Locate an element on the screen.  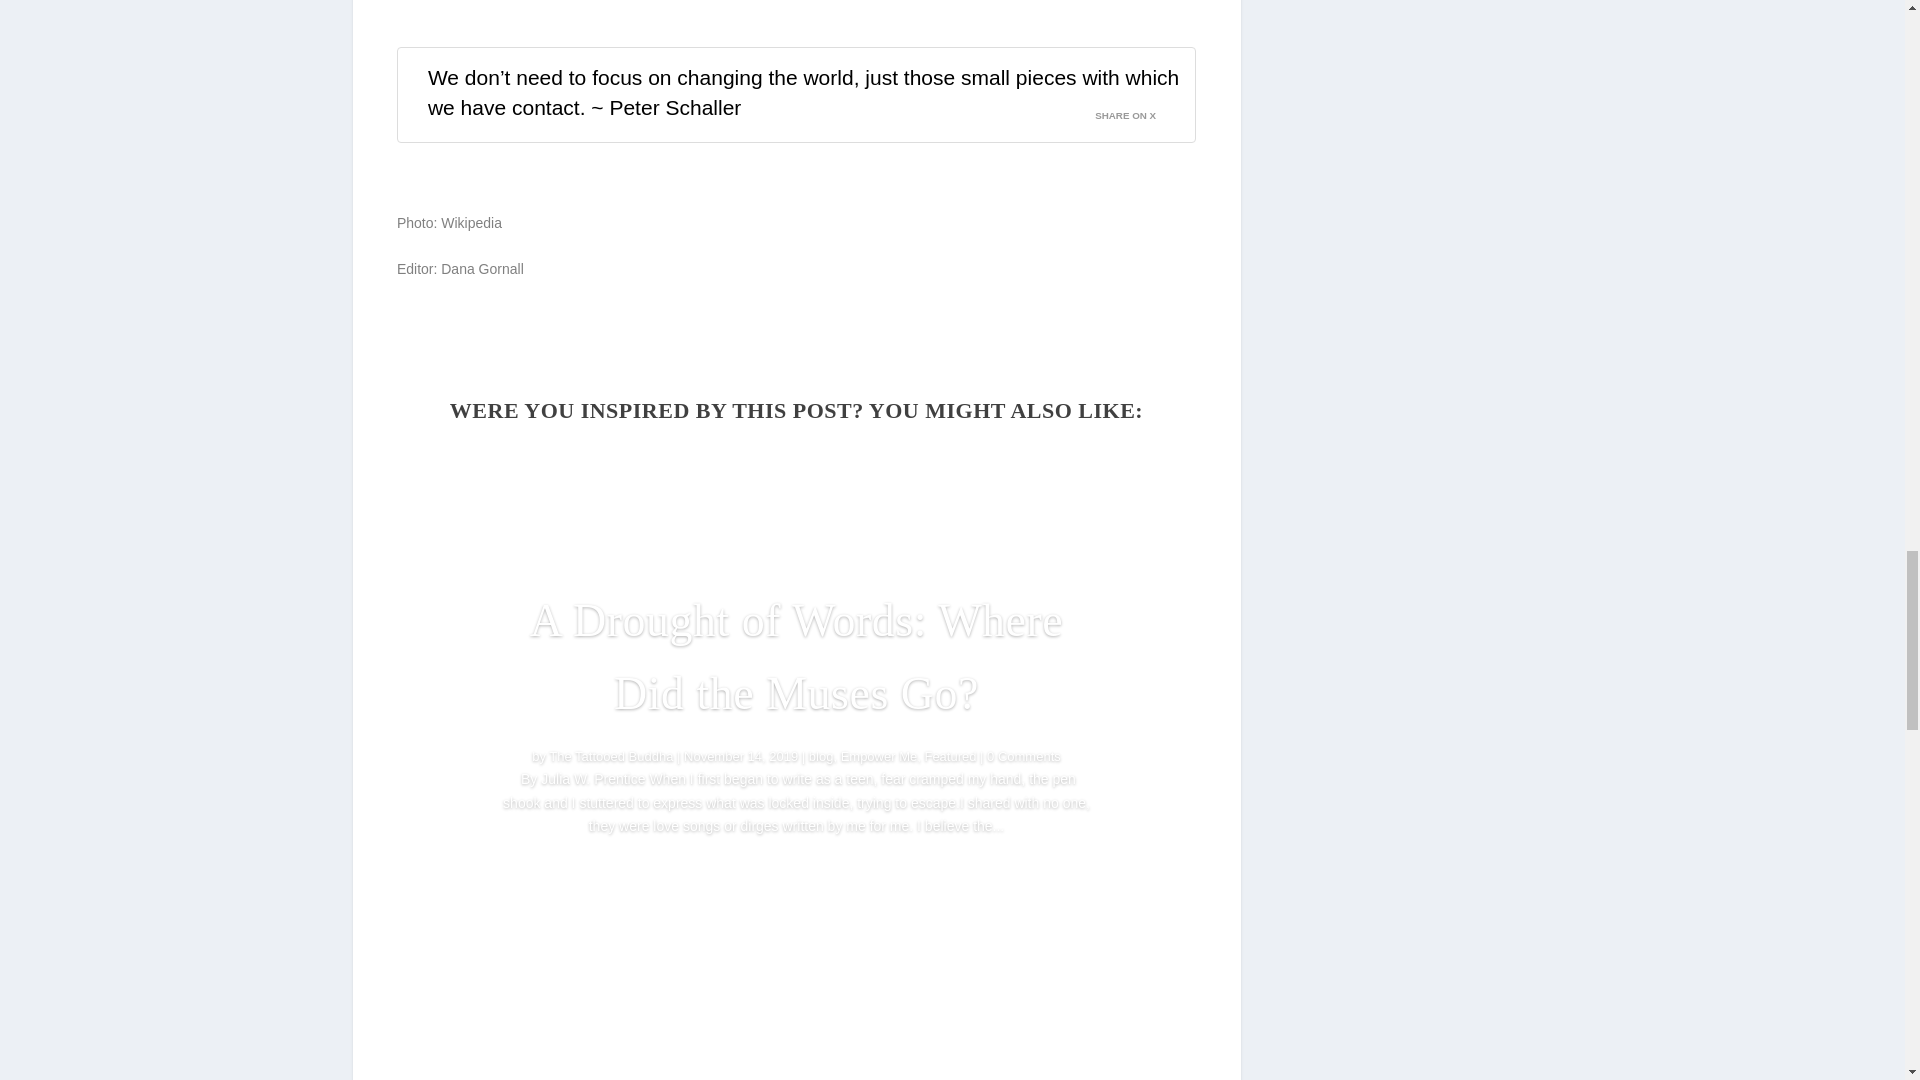
The Tattooed Buddha is located at coordinates (611, 756).